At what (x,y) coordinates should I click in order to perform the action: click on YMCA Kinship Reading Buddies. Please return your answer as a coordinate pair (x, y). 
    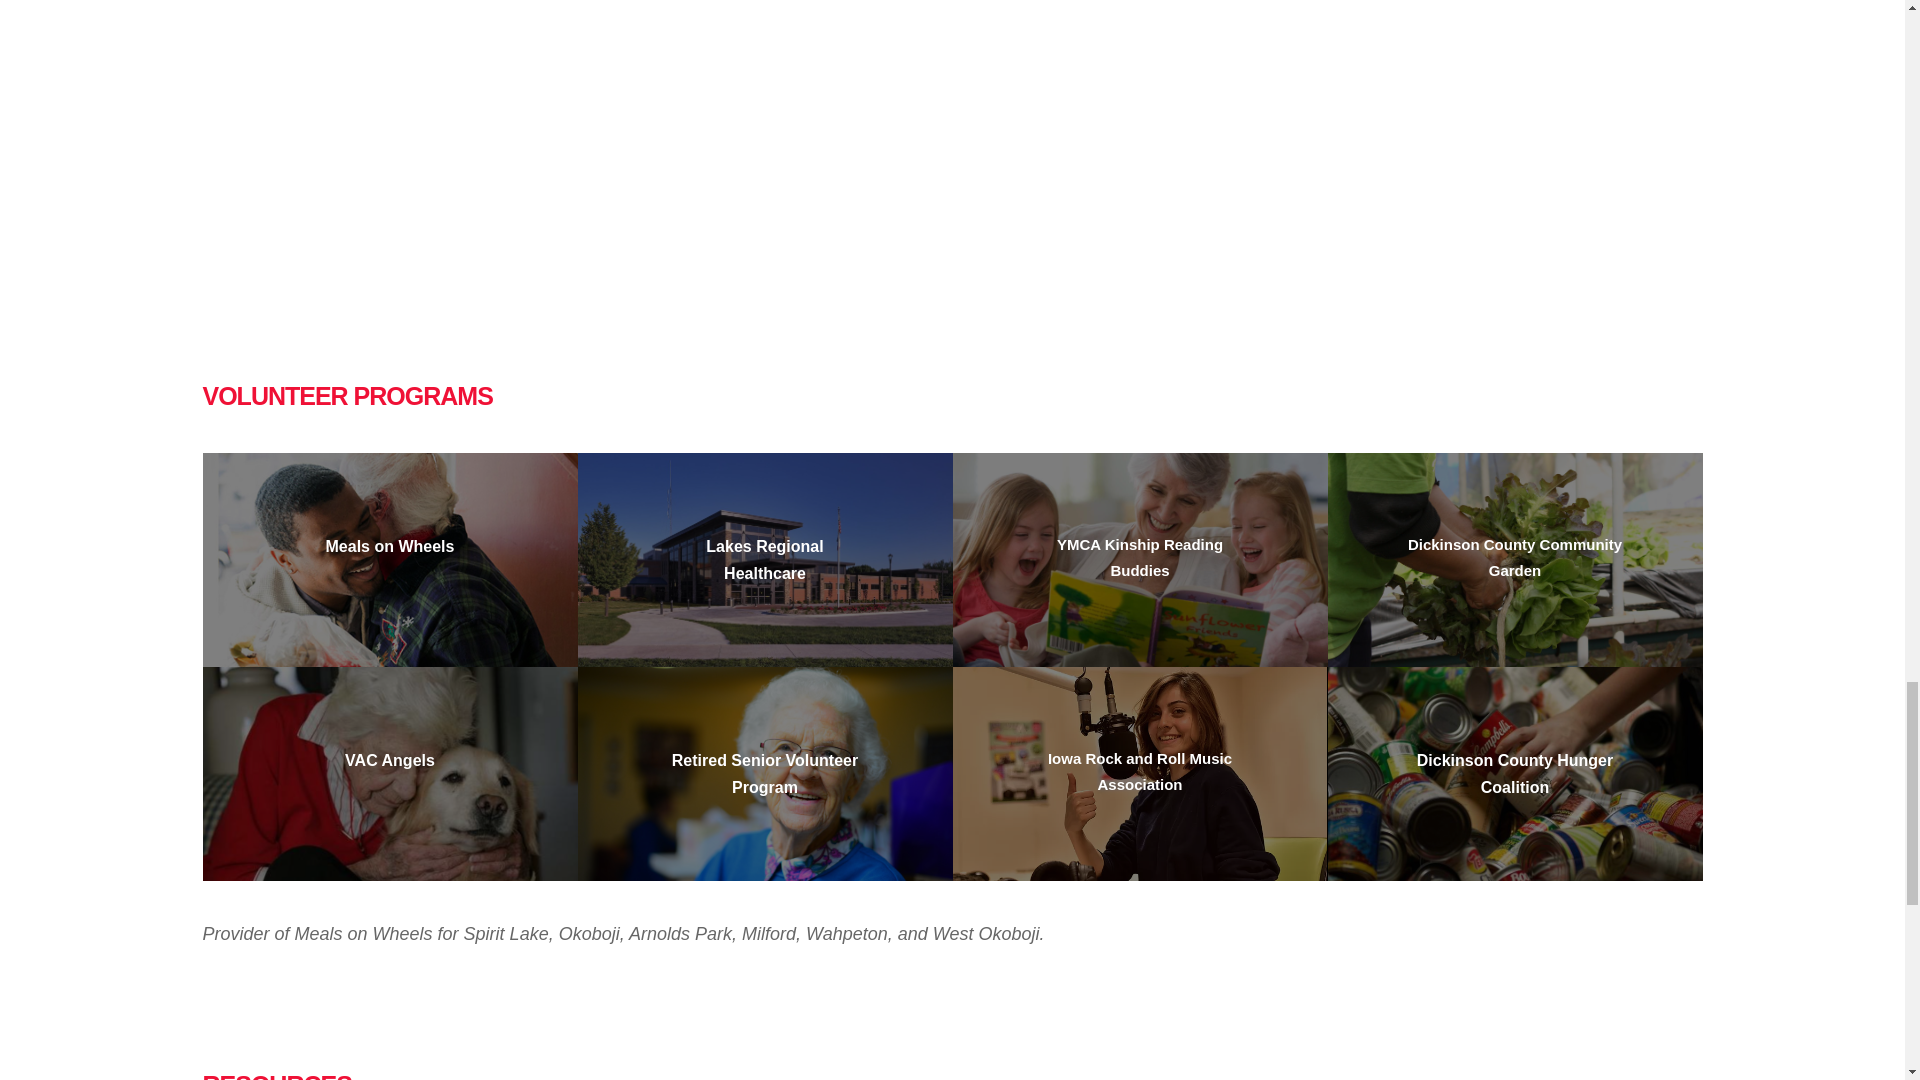
    Looking at the image, I should click on (1140, 558).